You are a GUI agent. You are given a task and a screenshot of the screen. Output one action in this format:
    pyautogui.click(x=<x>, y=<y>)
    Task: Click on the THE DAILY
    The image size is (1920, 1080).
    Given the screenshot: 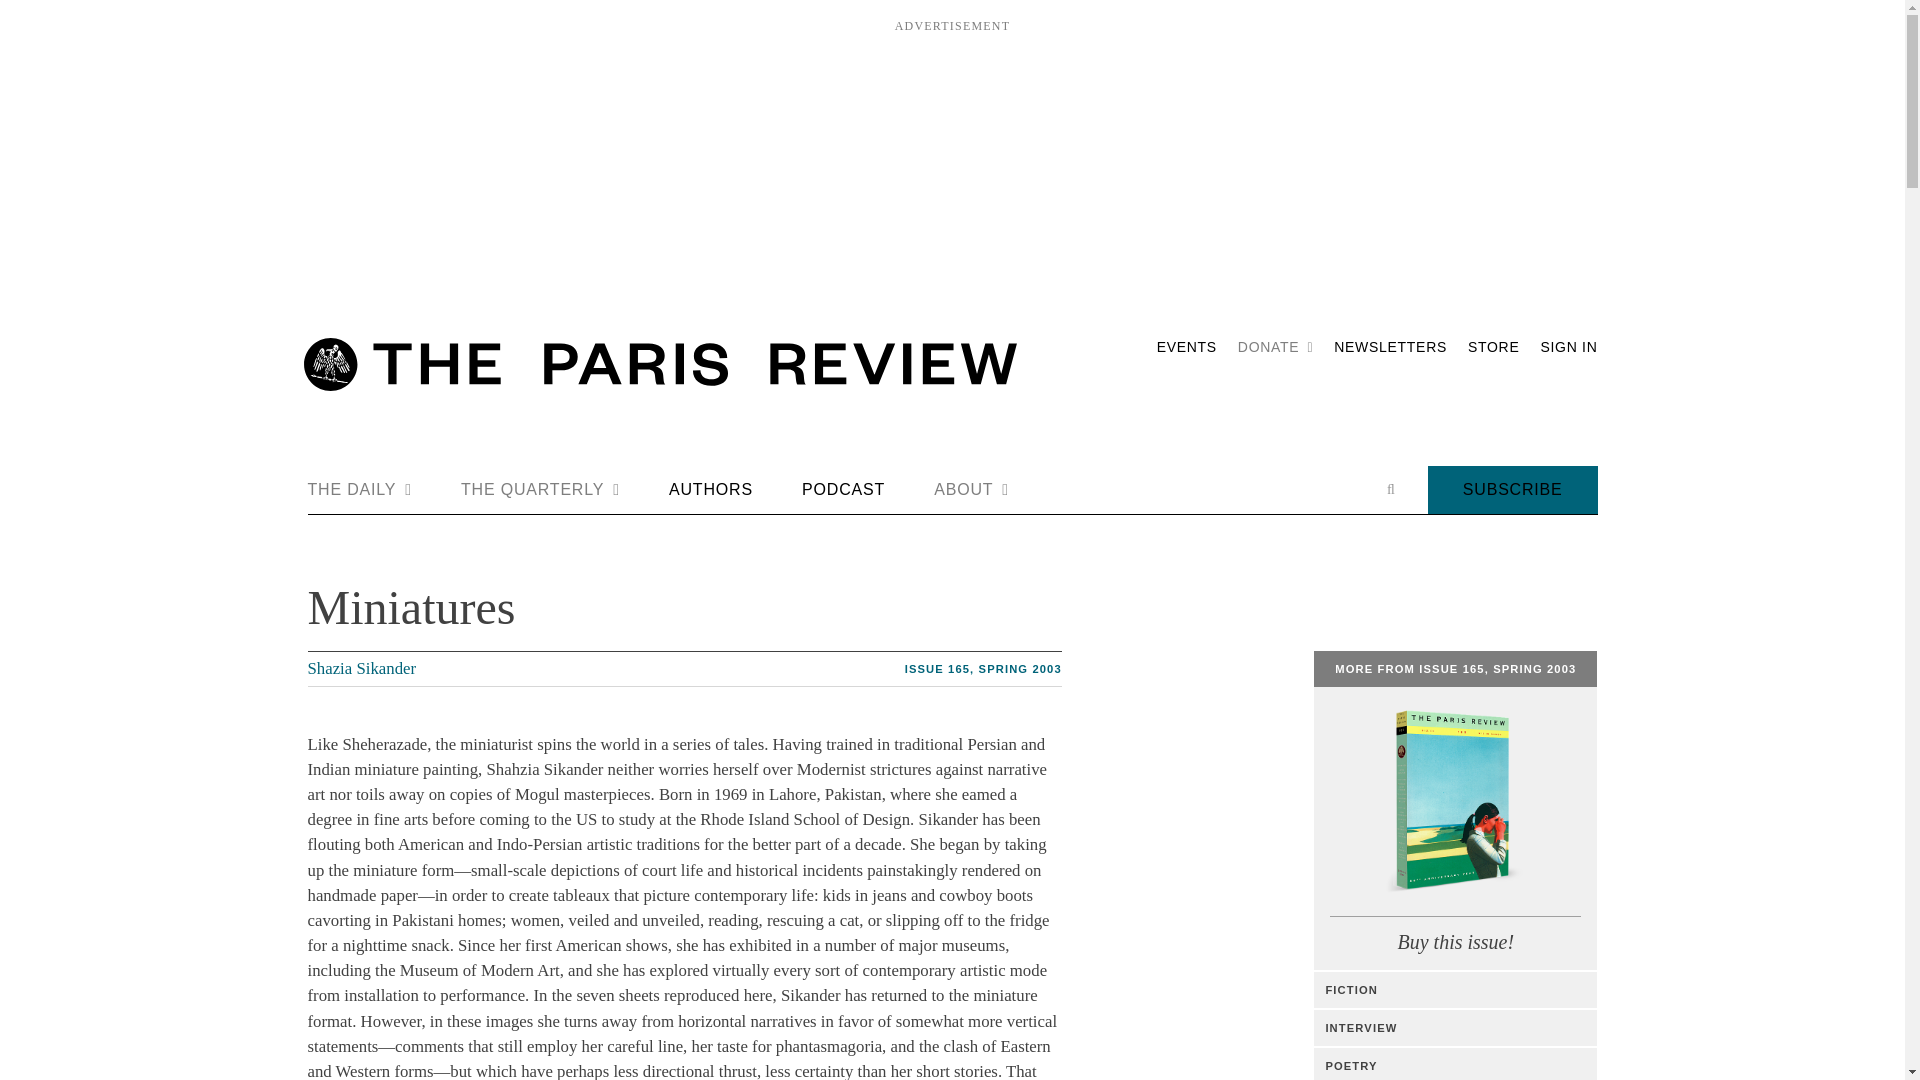 What is the action you would take?
    pyautogui.click(x=360, y=490)
    